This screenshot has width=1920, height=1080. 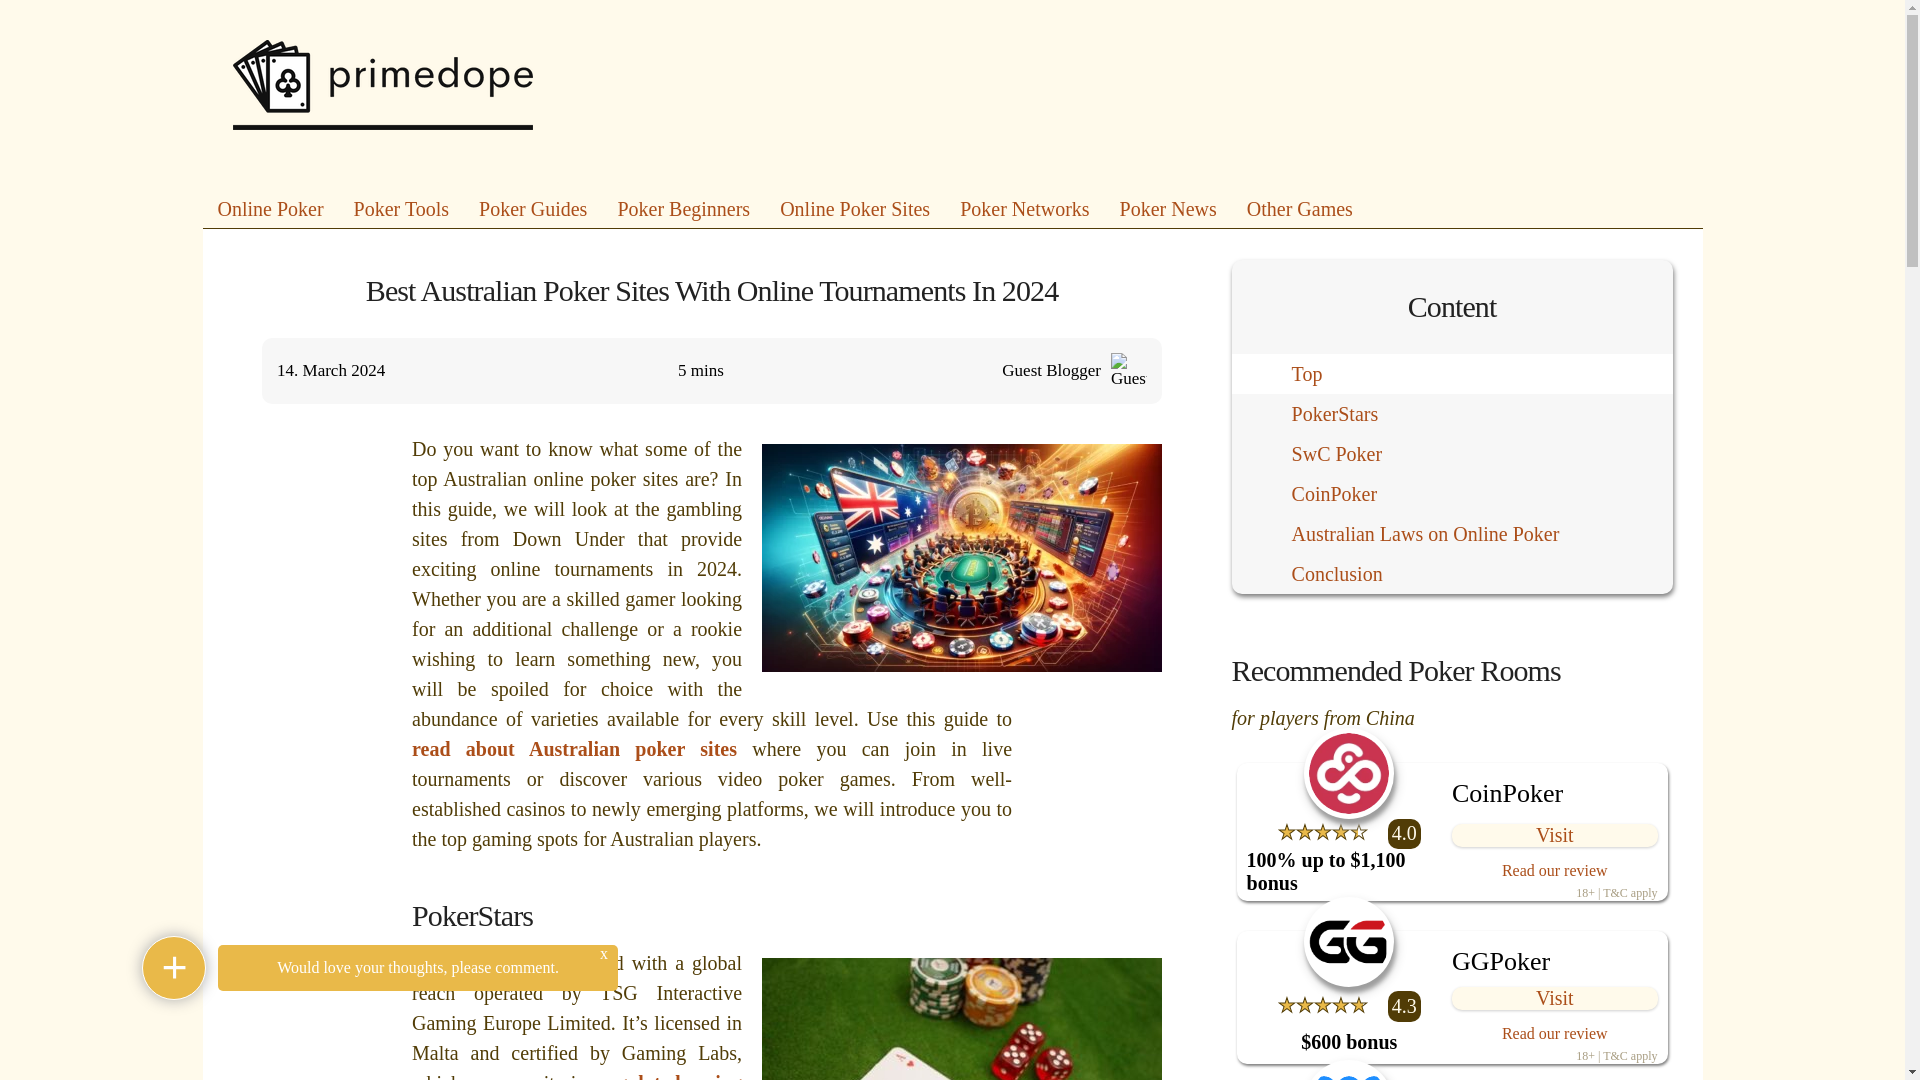 I want to click on Poker Guides, so click(x=532, y=208).